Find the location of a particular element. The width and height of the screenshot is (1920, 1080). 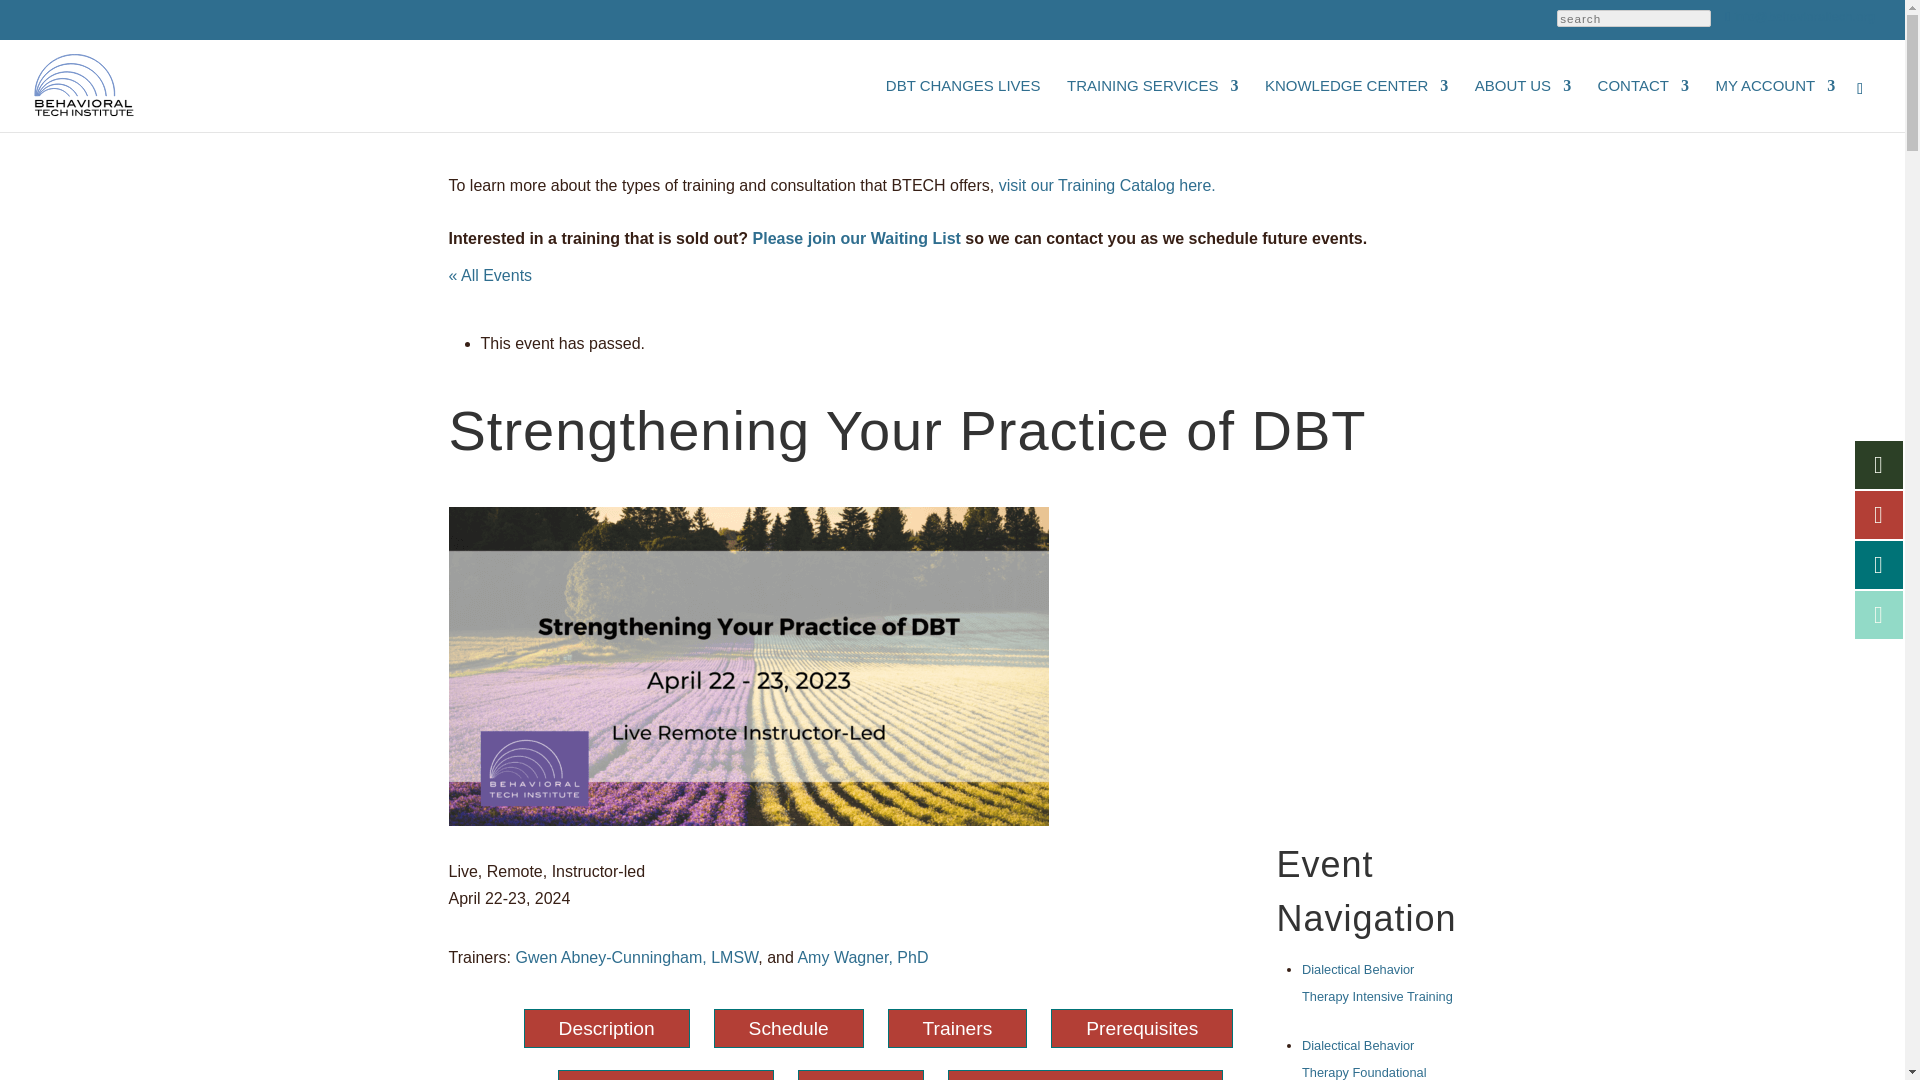

TRAINING SERVICES is located at coordinates (1152, 104).